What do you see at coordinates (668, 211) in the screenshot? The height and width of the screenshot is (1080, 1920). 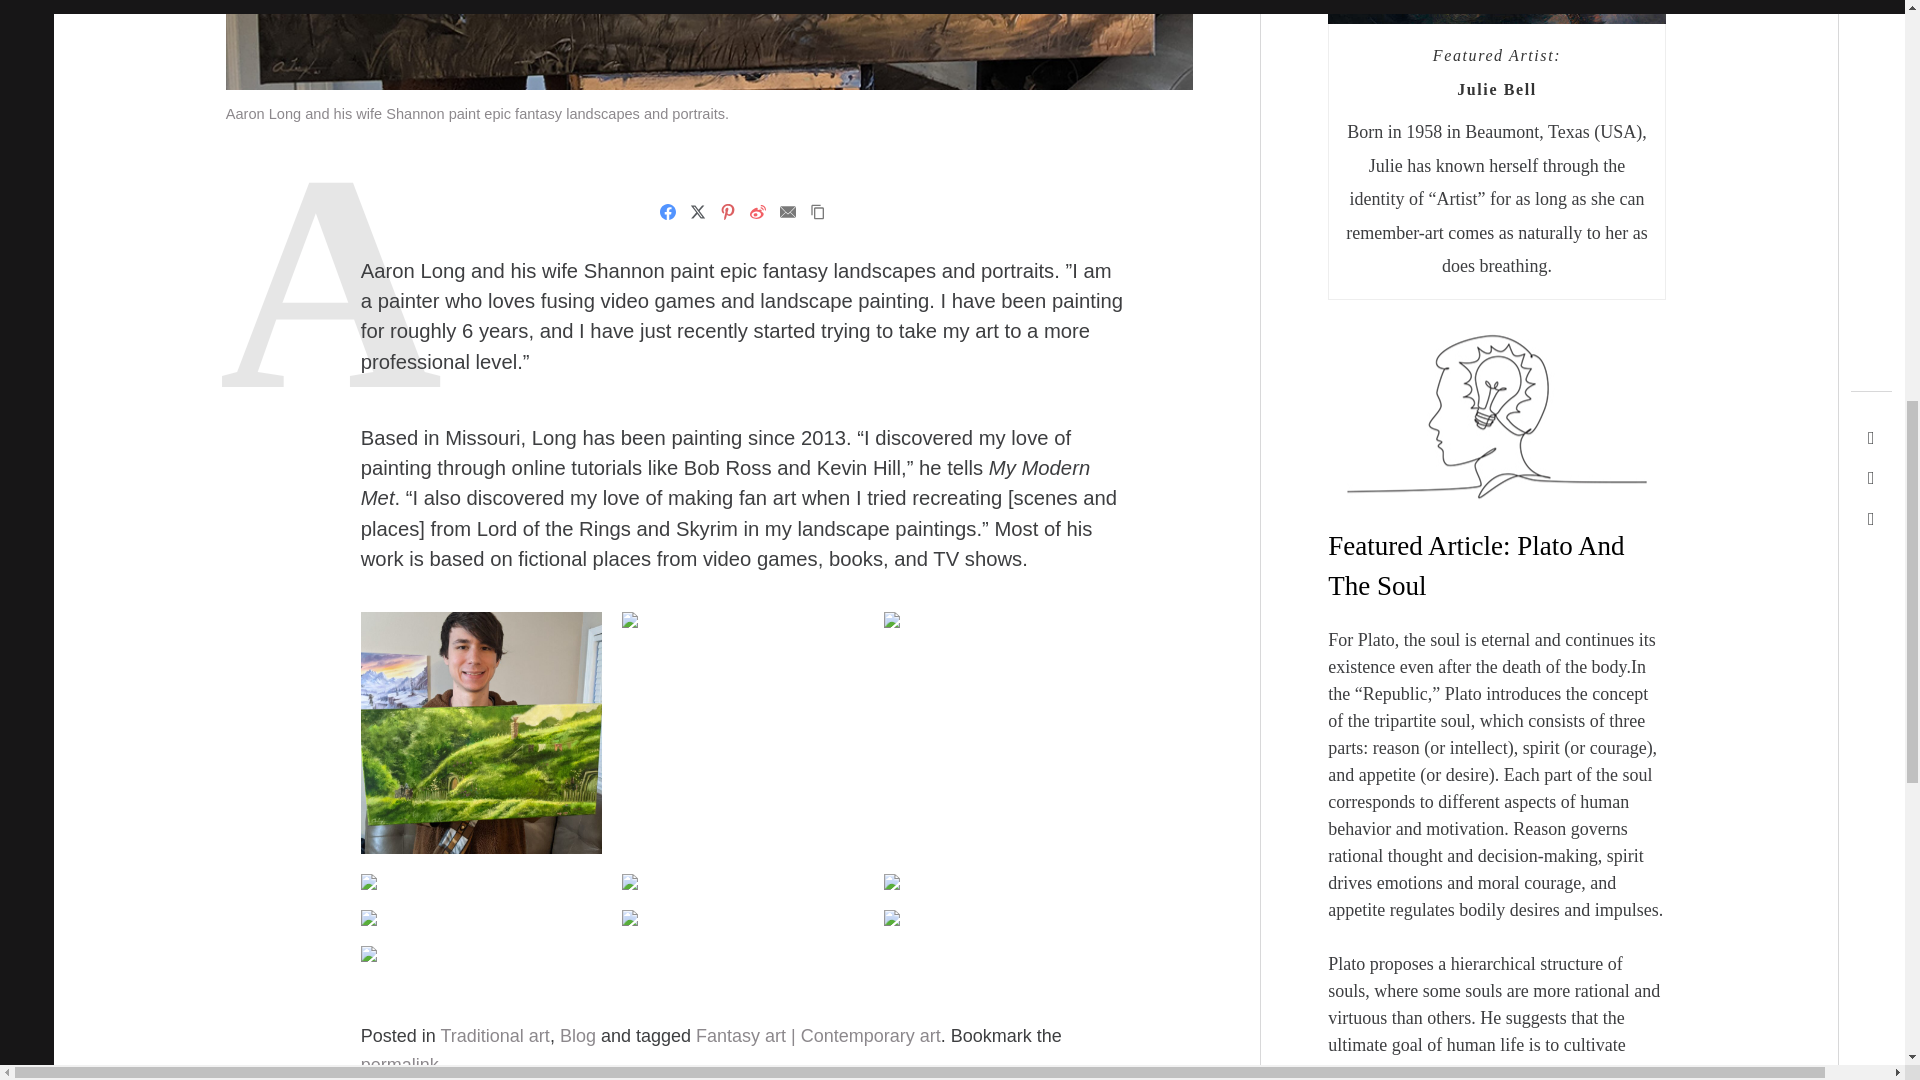 I see `Share on Facebook` at bounding box center [668, 211].